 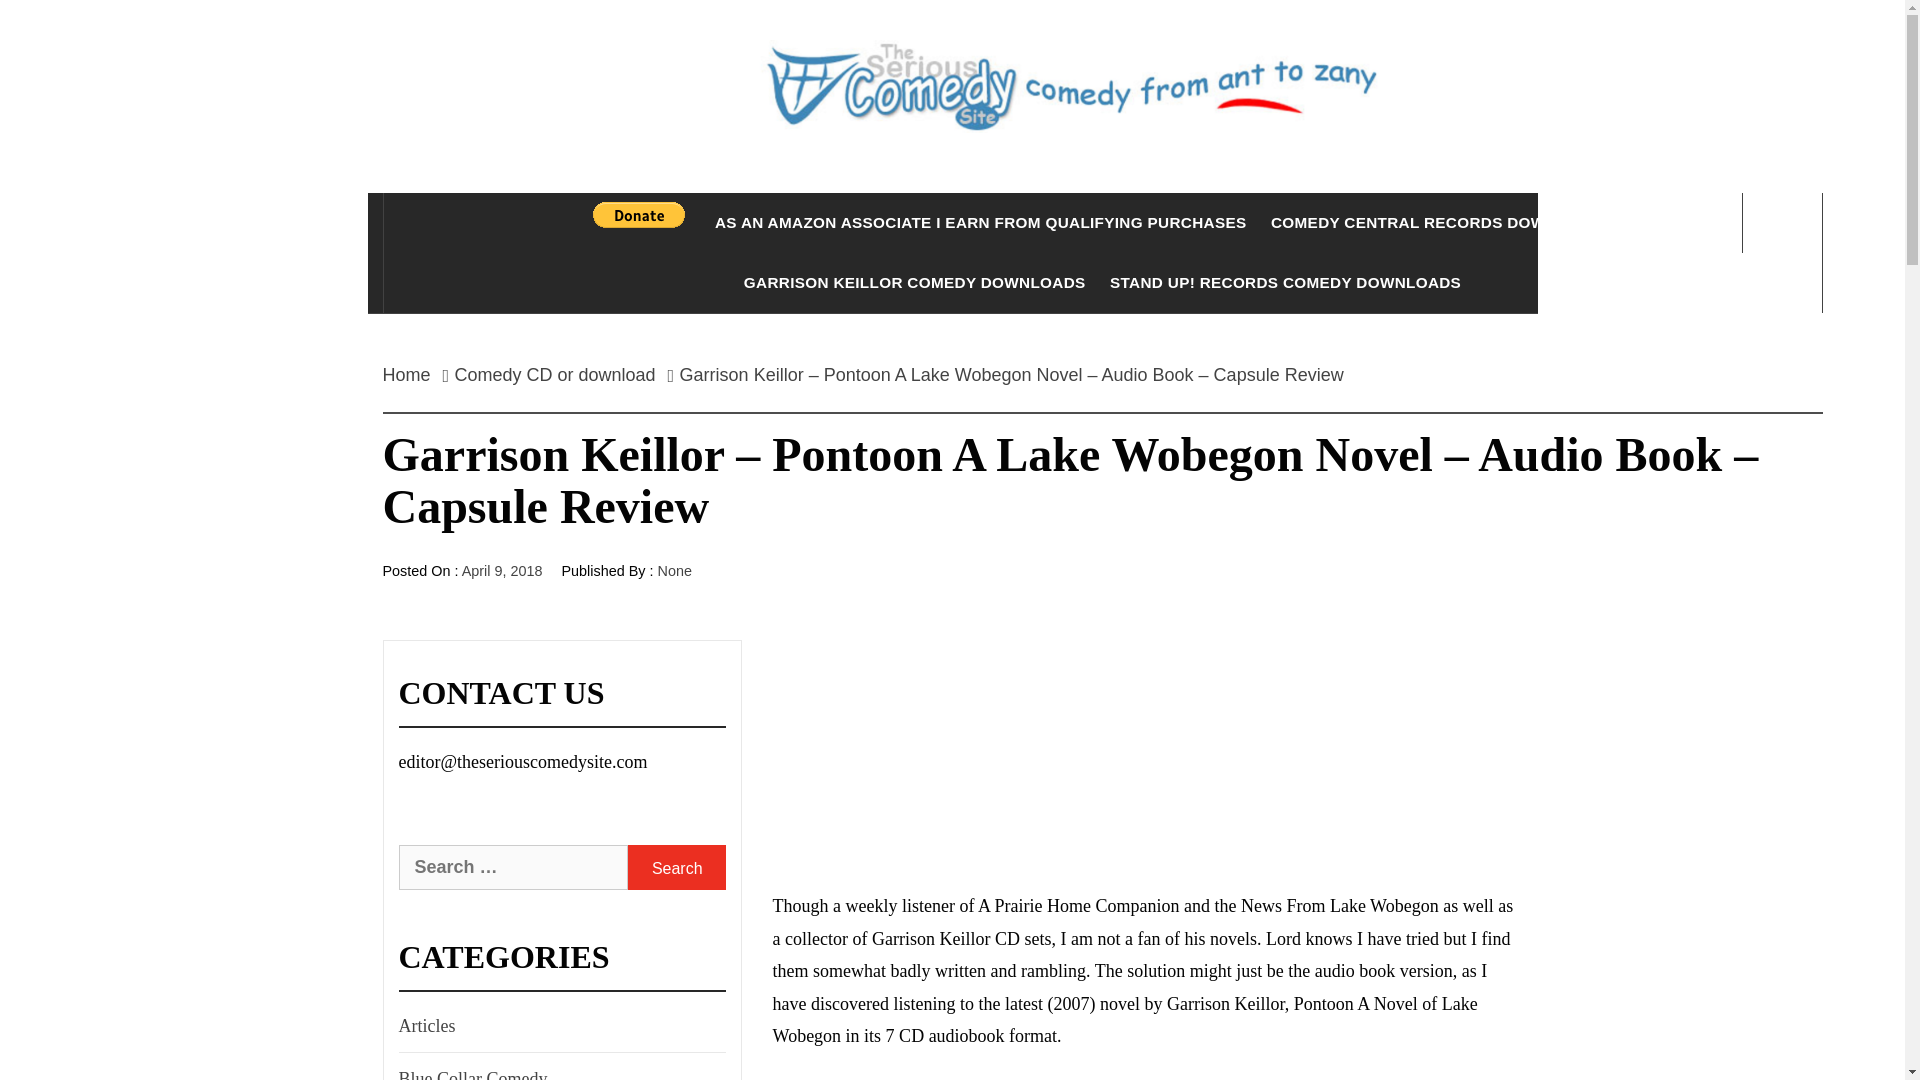 What do you see at coordinates (980, 222) in the screenshot?
I see `AS AN AMAZON ASSOCIATE I EARN FROM QUALIFYING PURCHASES` at bounding box center [980, 222].